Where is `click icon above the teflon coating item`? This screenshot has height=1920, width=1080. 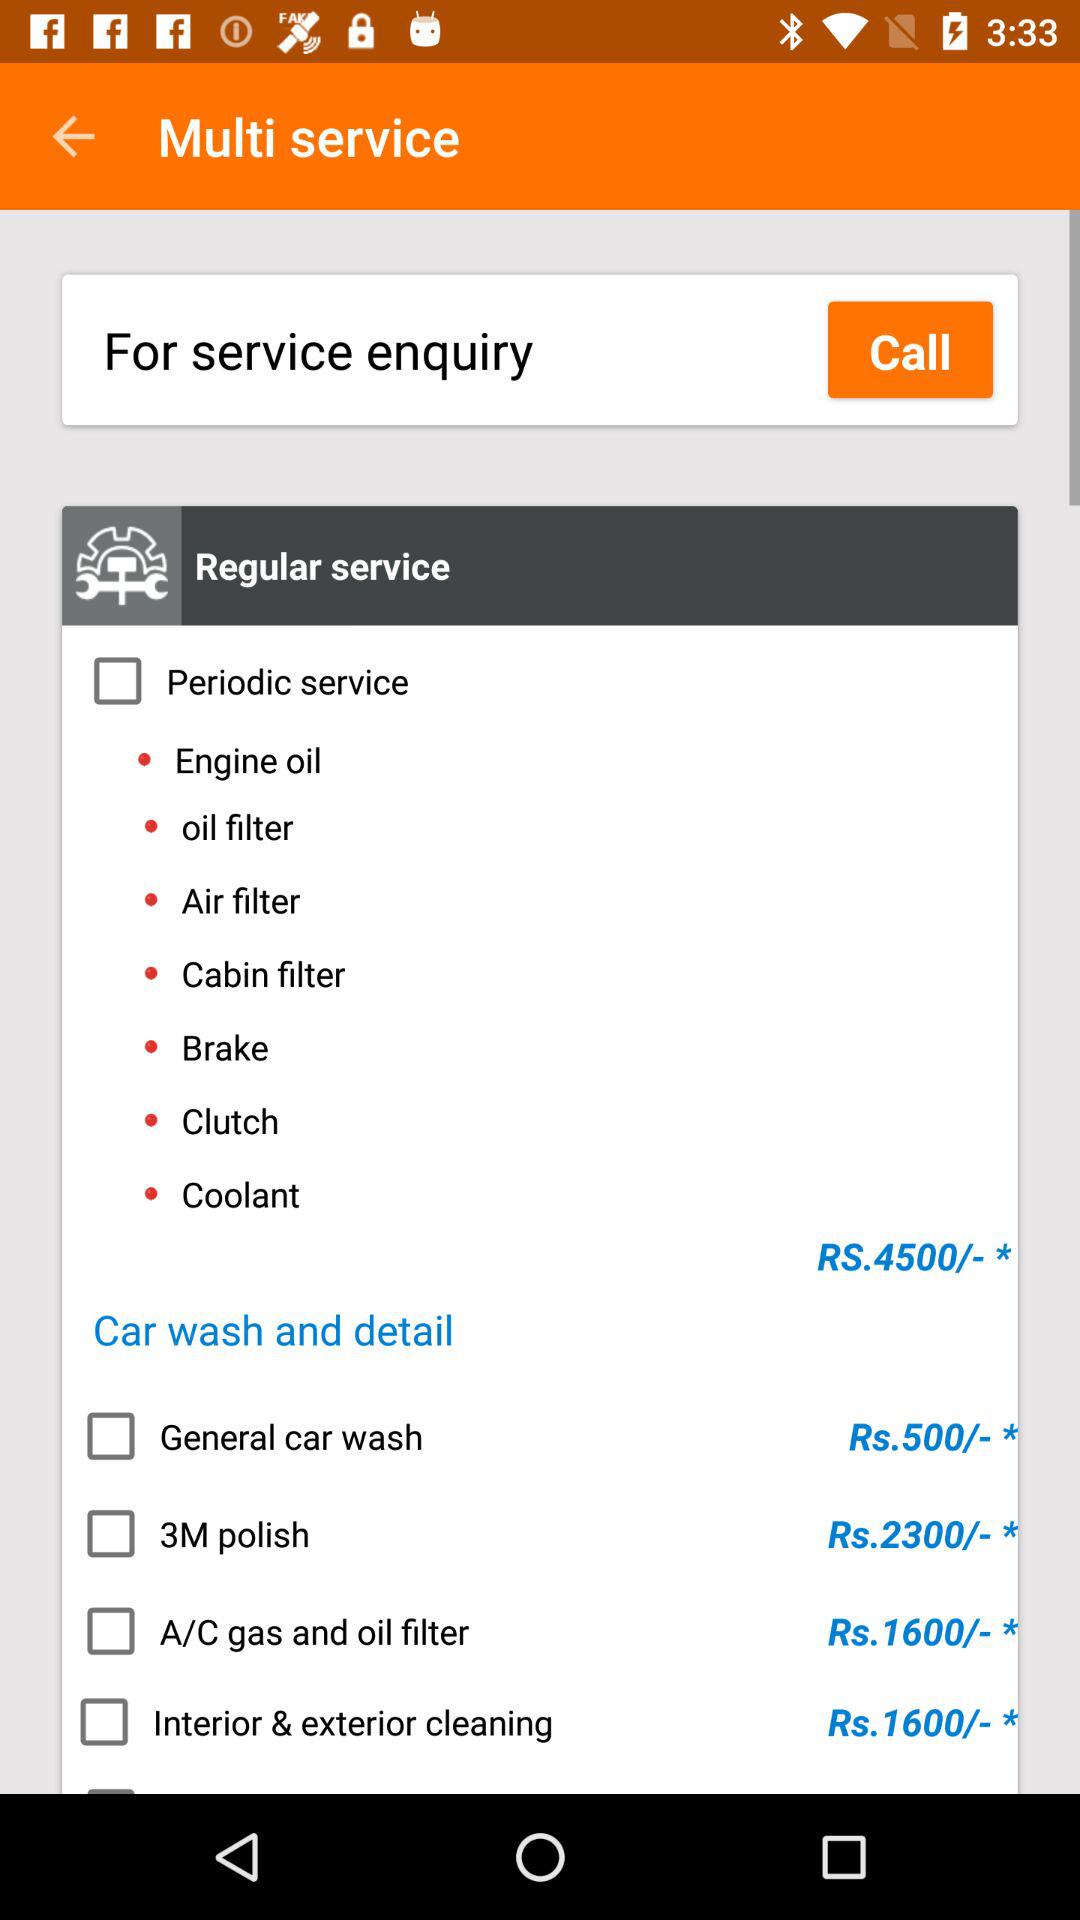
click icon above the teflon coating item is located at coordinates (540, 1722).